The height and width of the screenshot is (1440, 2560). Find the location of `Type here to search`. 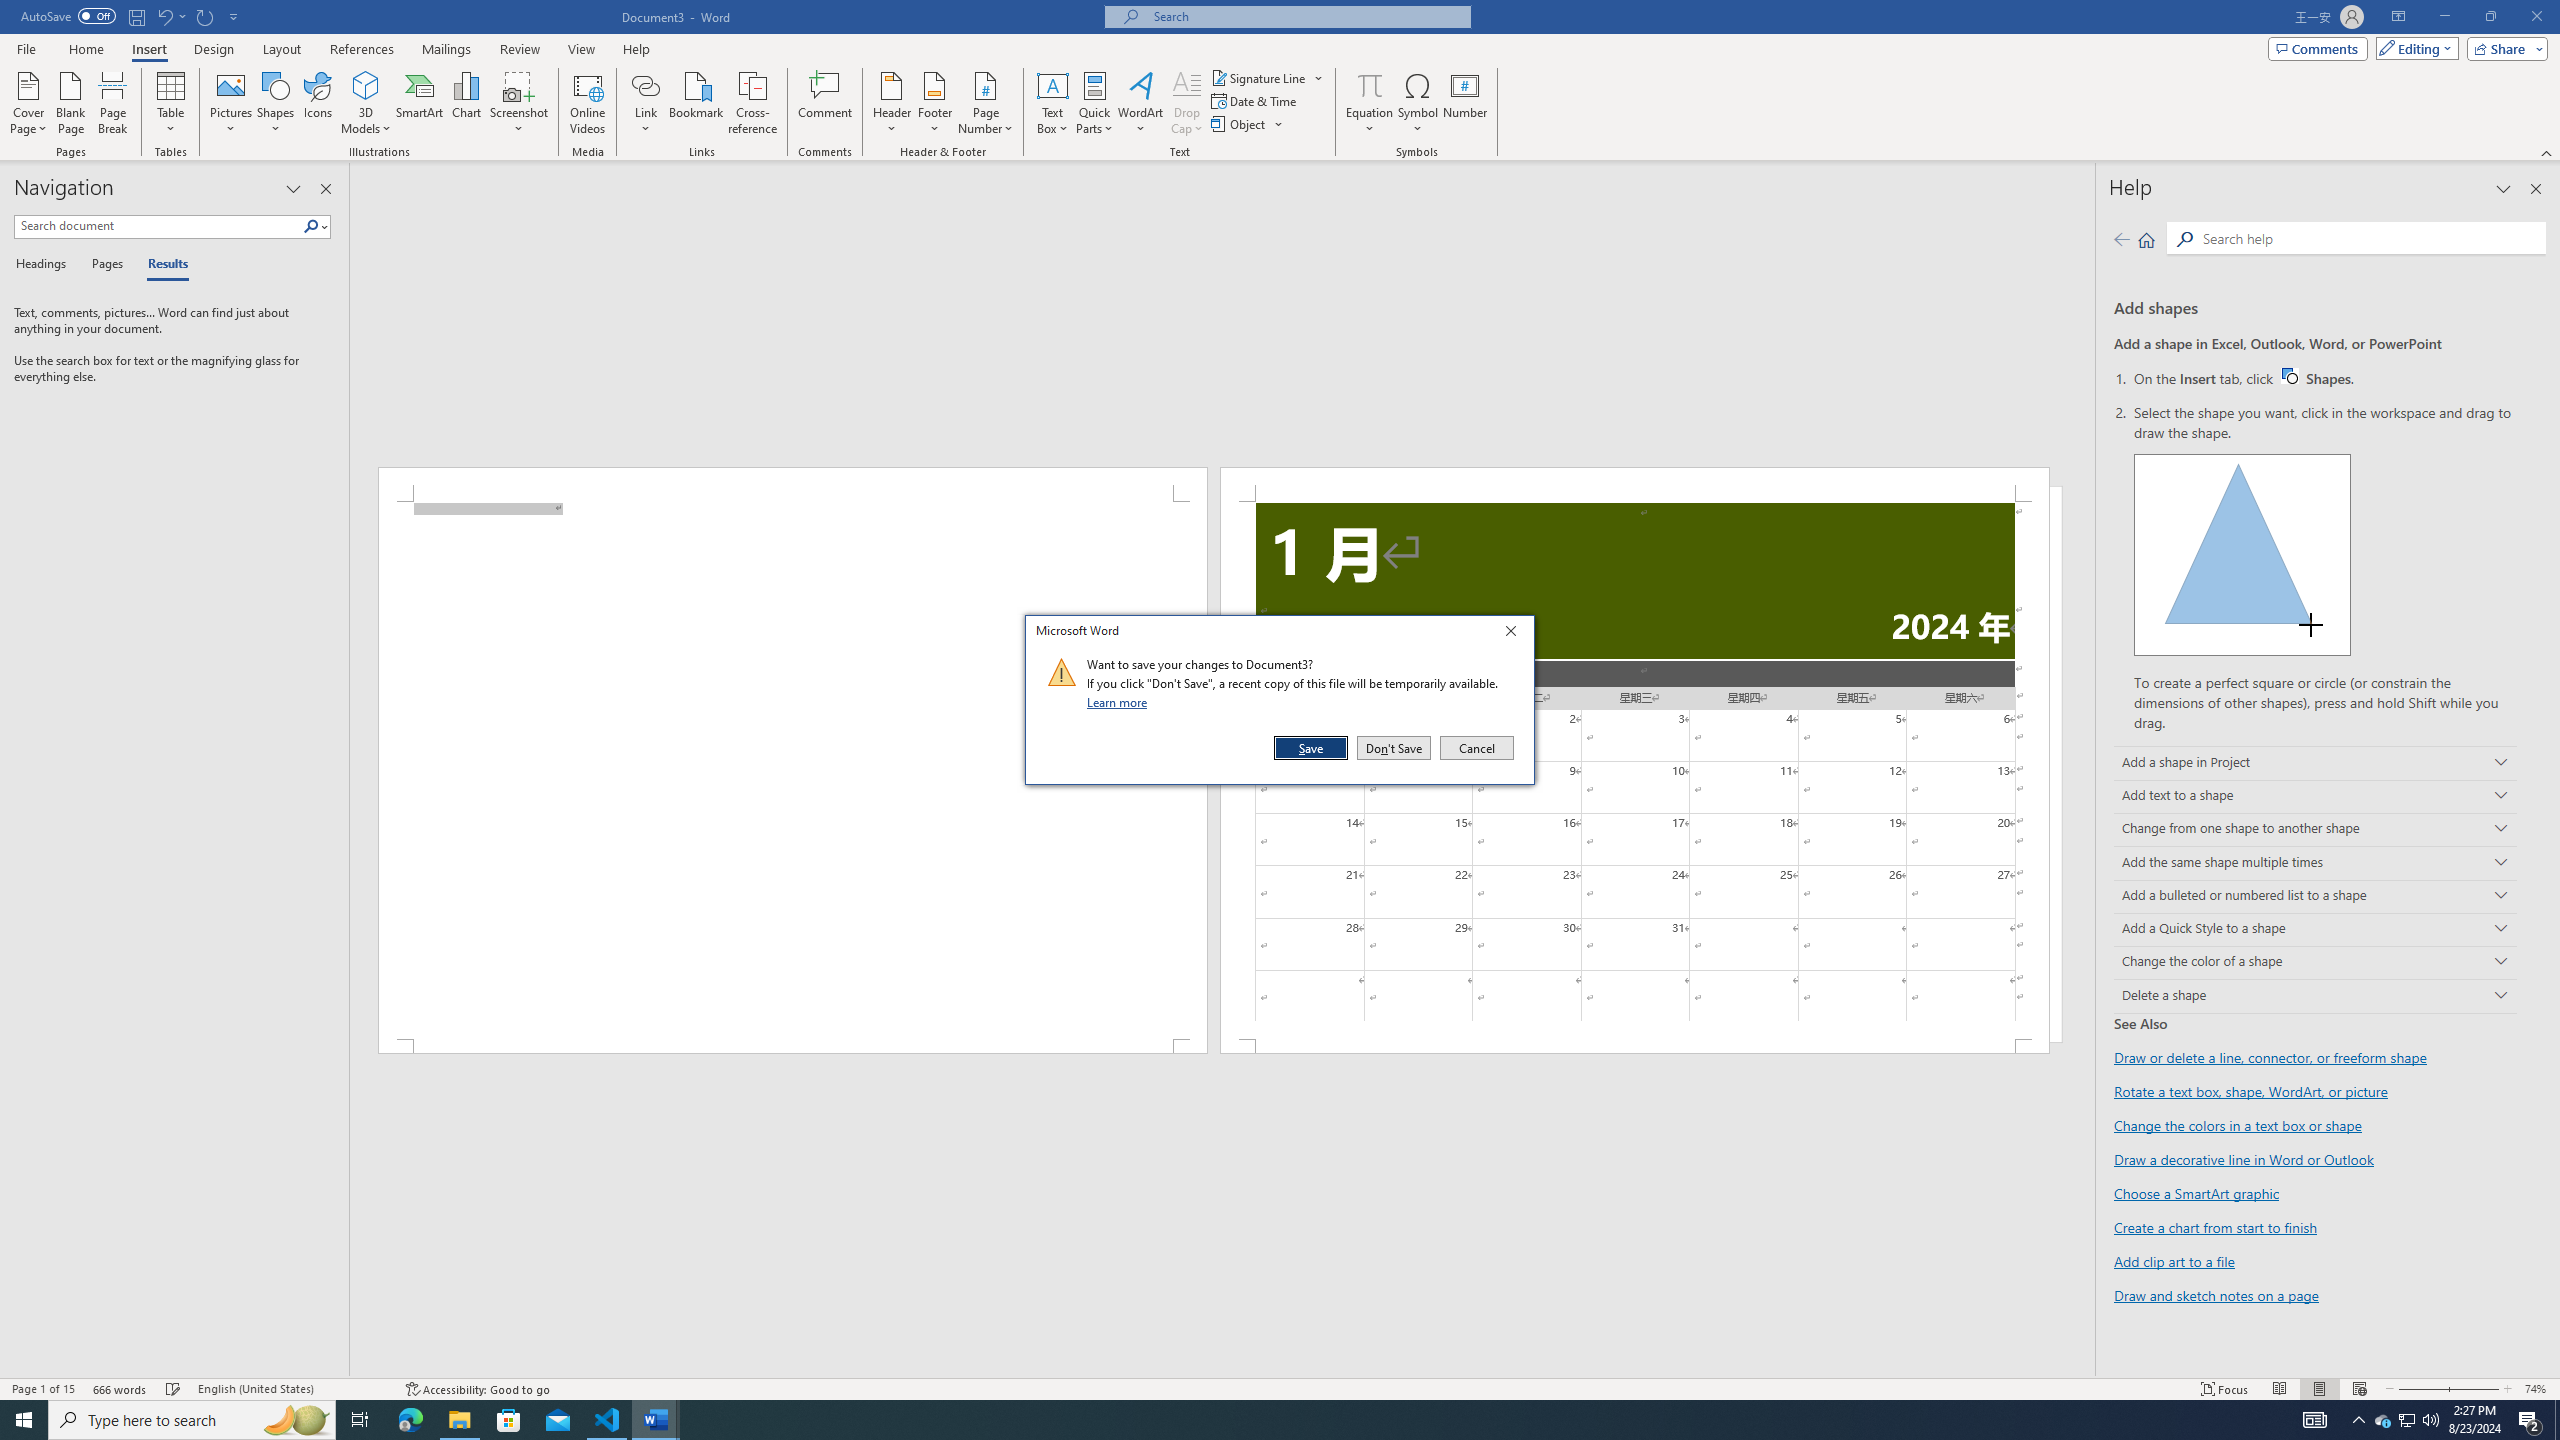

Type here to search is located at coordinates (192, 1420).